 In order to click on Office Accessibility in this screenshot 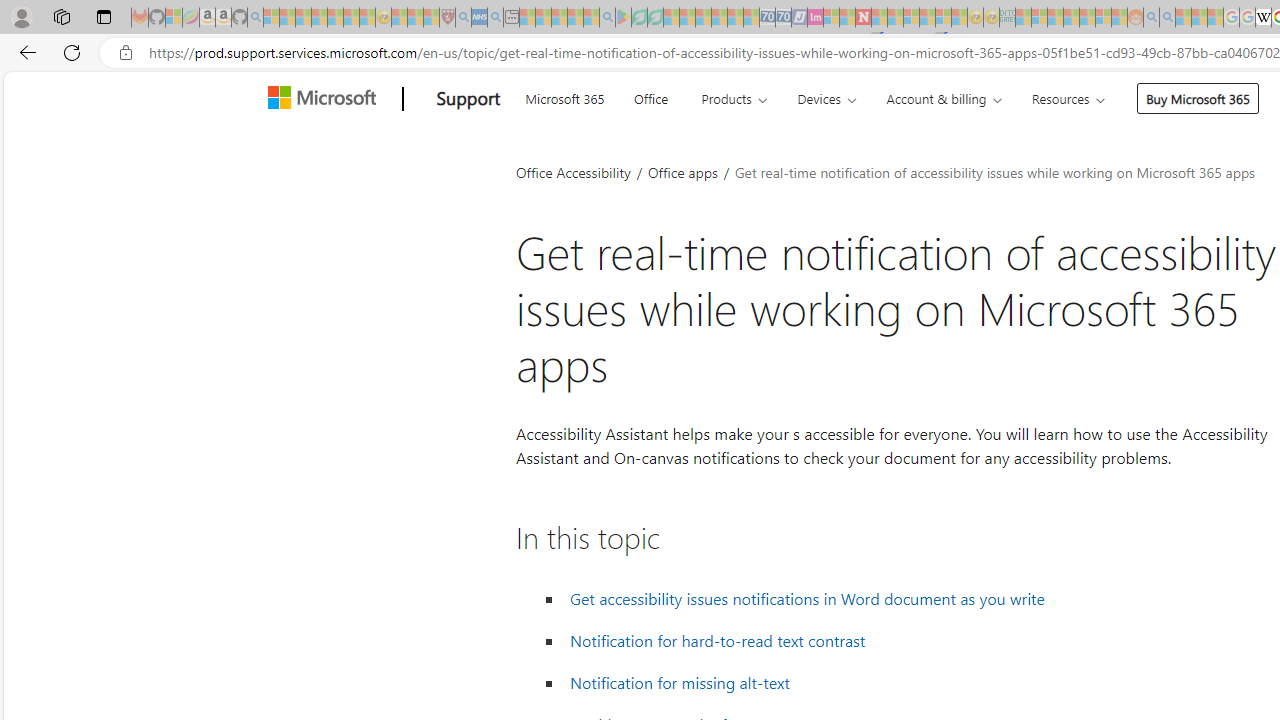, I will do `click(573, 172)`.